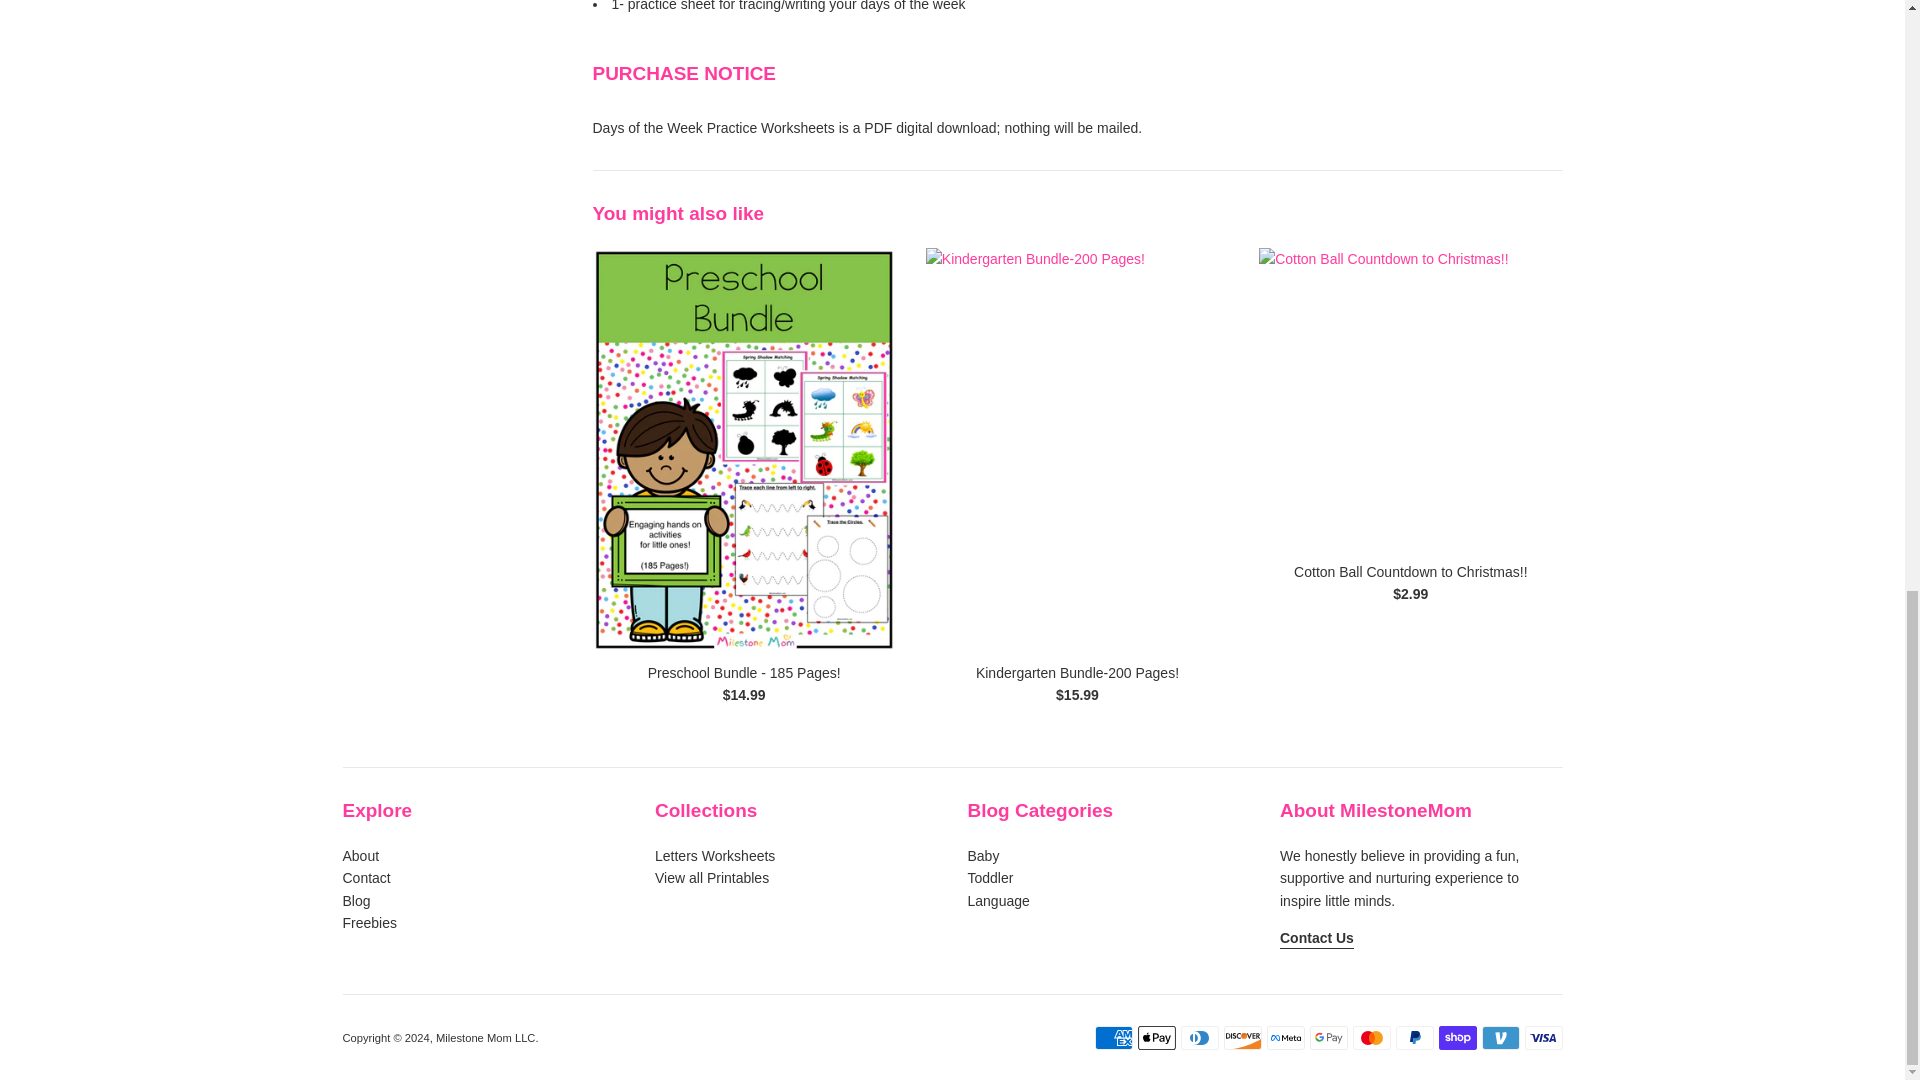 The image size is (1920, 1080). I want to click on Discover, so click(1242, 1038).